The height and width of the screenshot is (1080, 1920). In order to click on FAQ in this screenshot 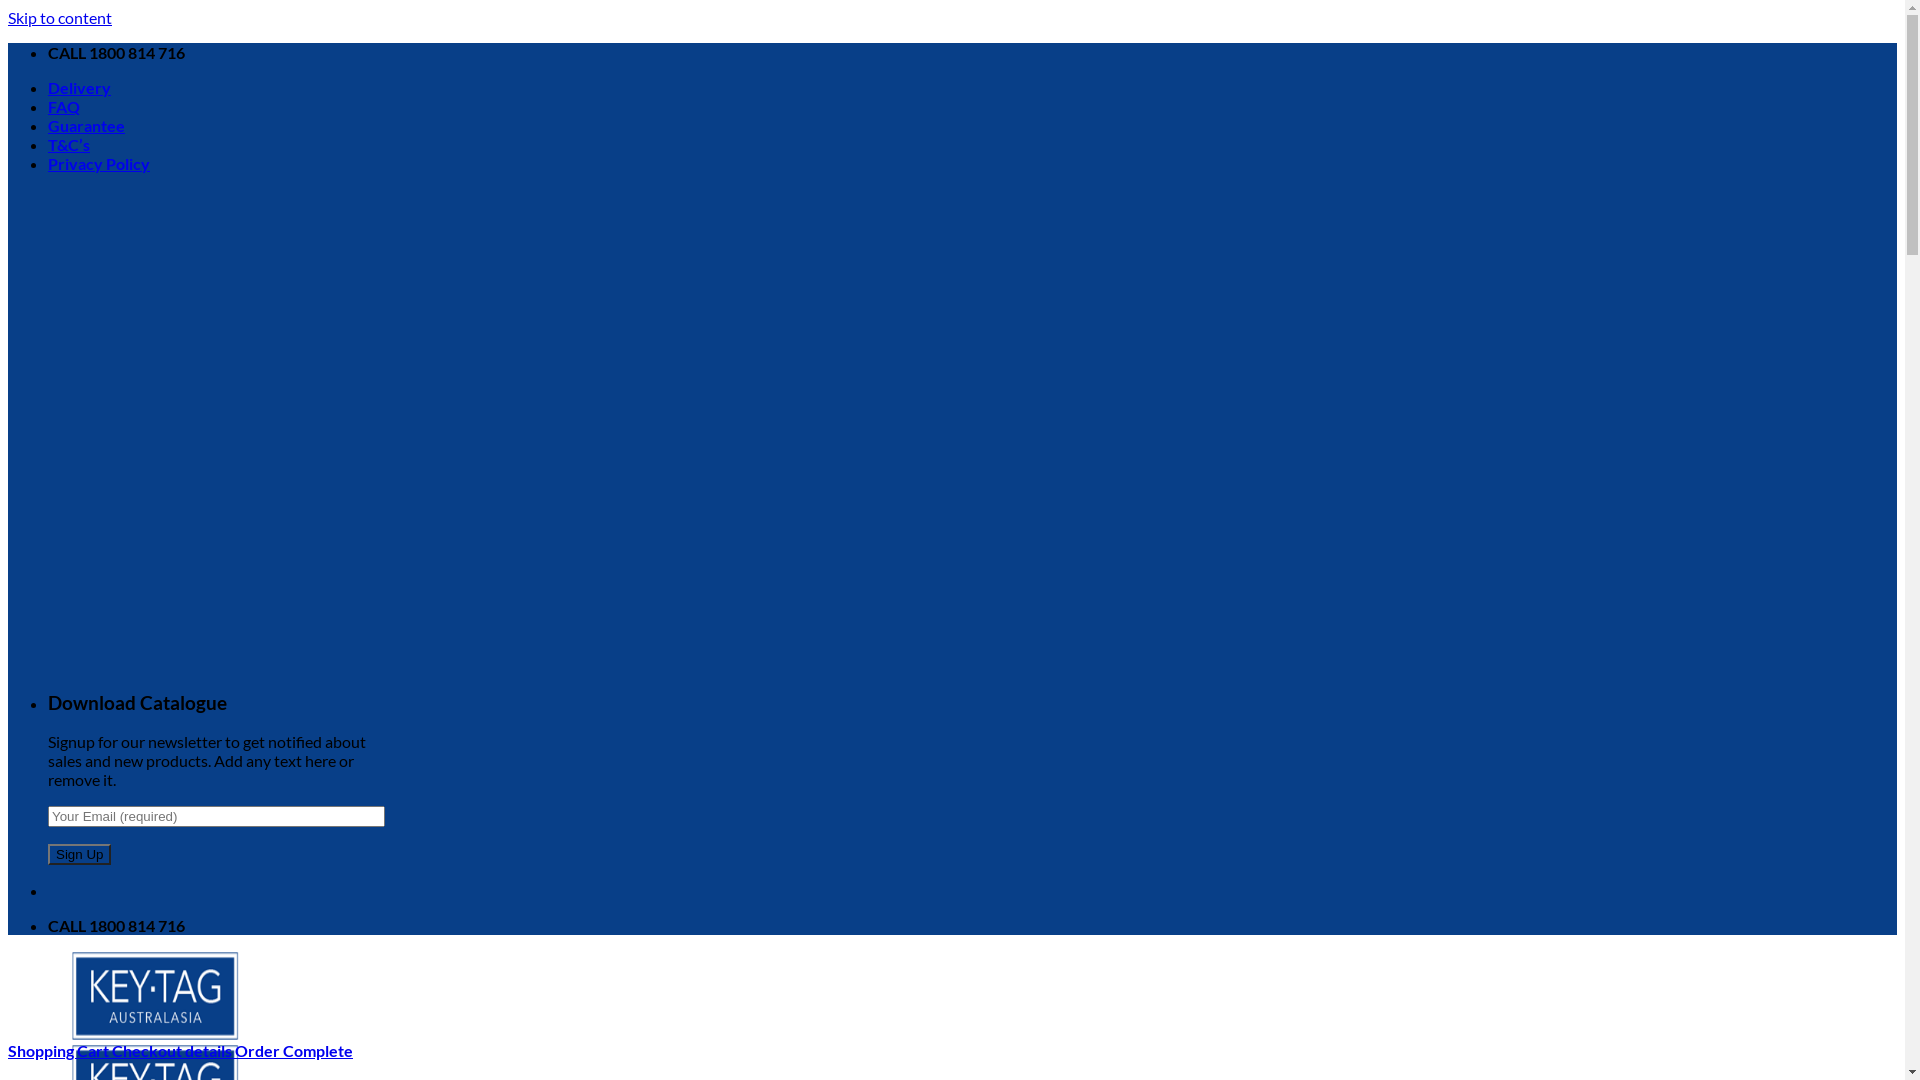, I will do `click(64, 106)`.